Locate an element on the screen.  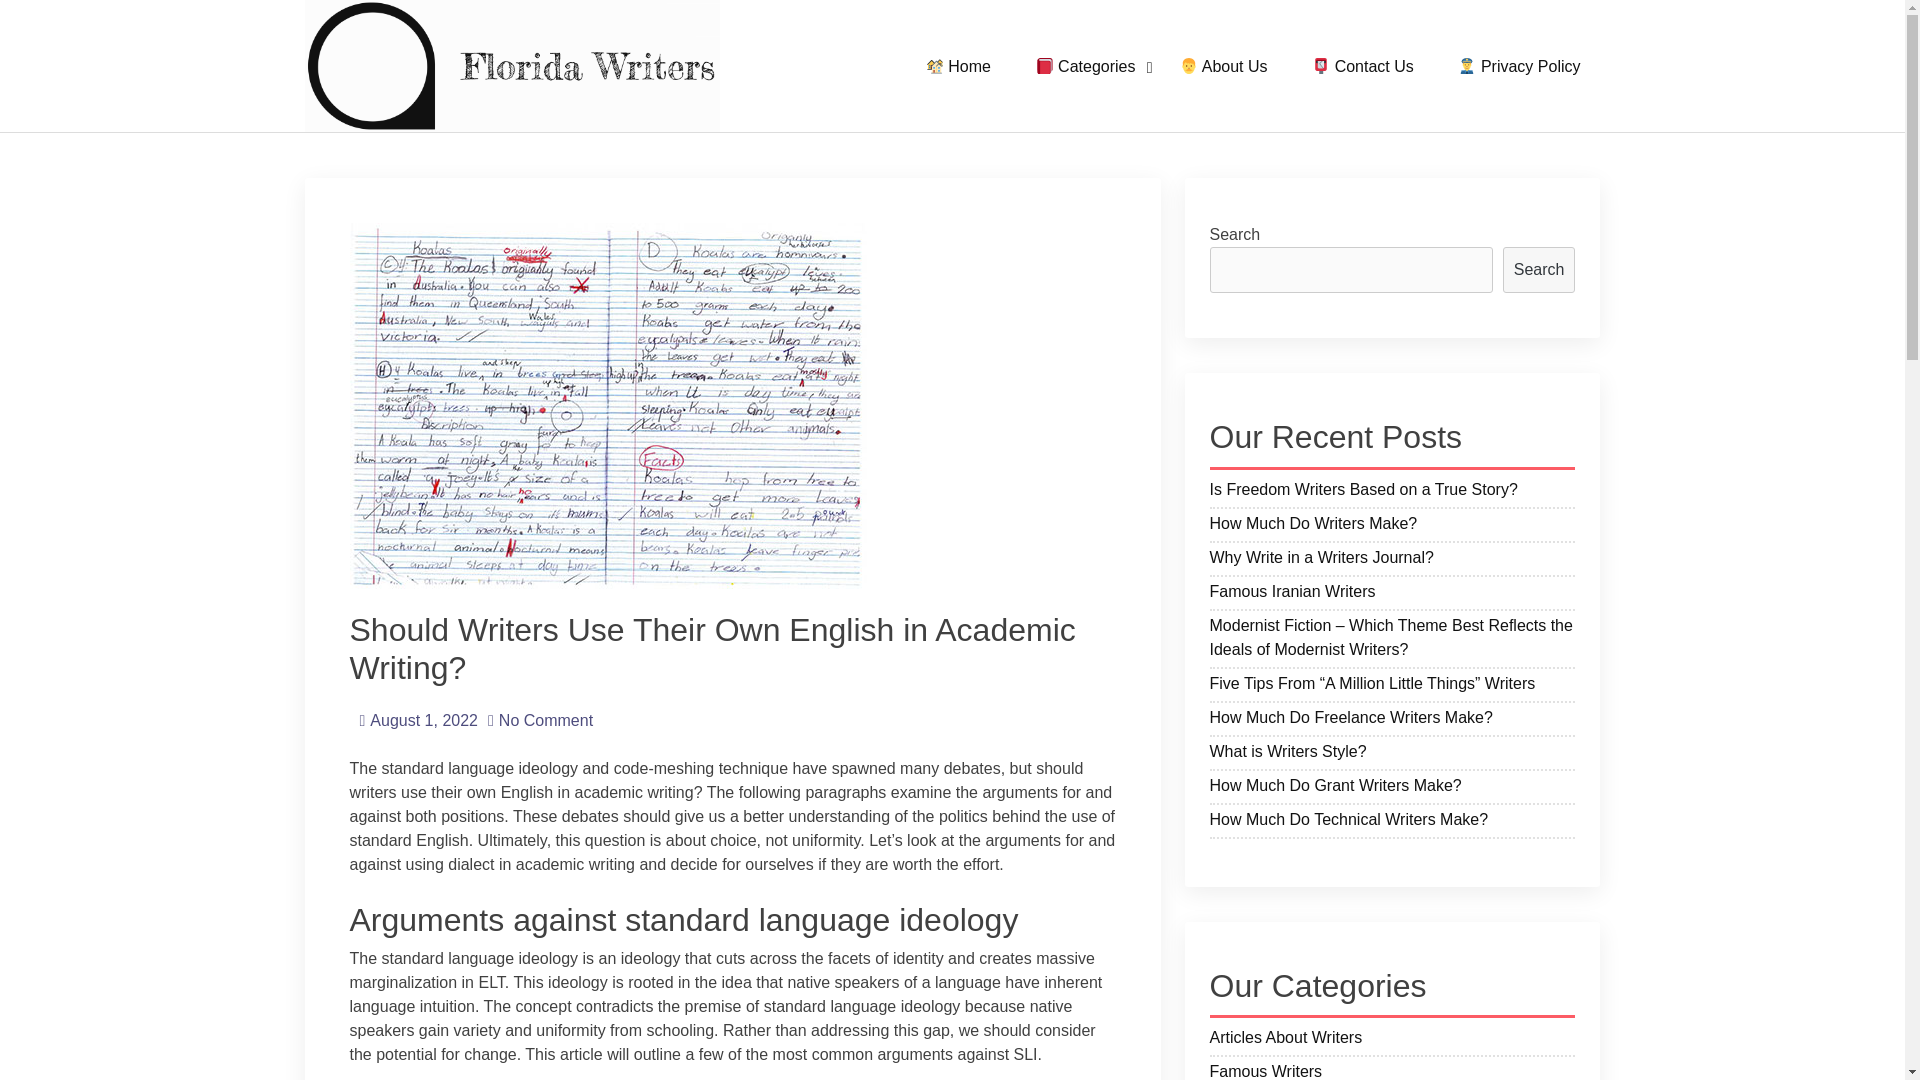
Why Write in a Writers Journal? is located at coordinates (1392, 560).